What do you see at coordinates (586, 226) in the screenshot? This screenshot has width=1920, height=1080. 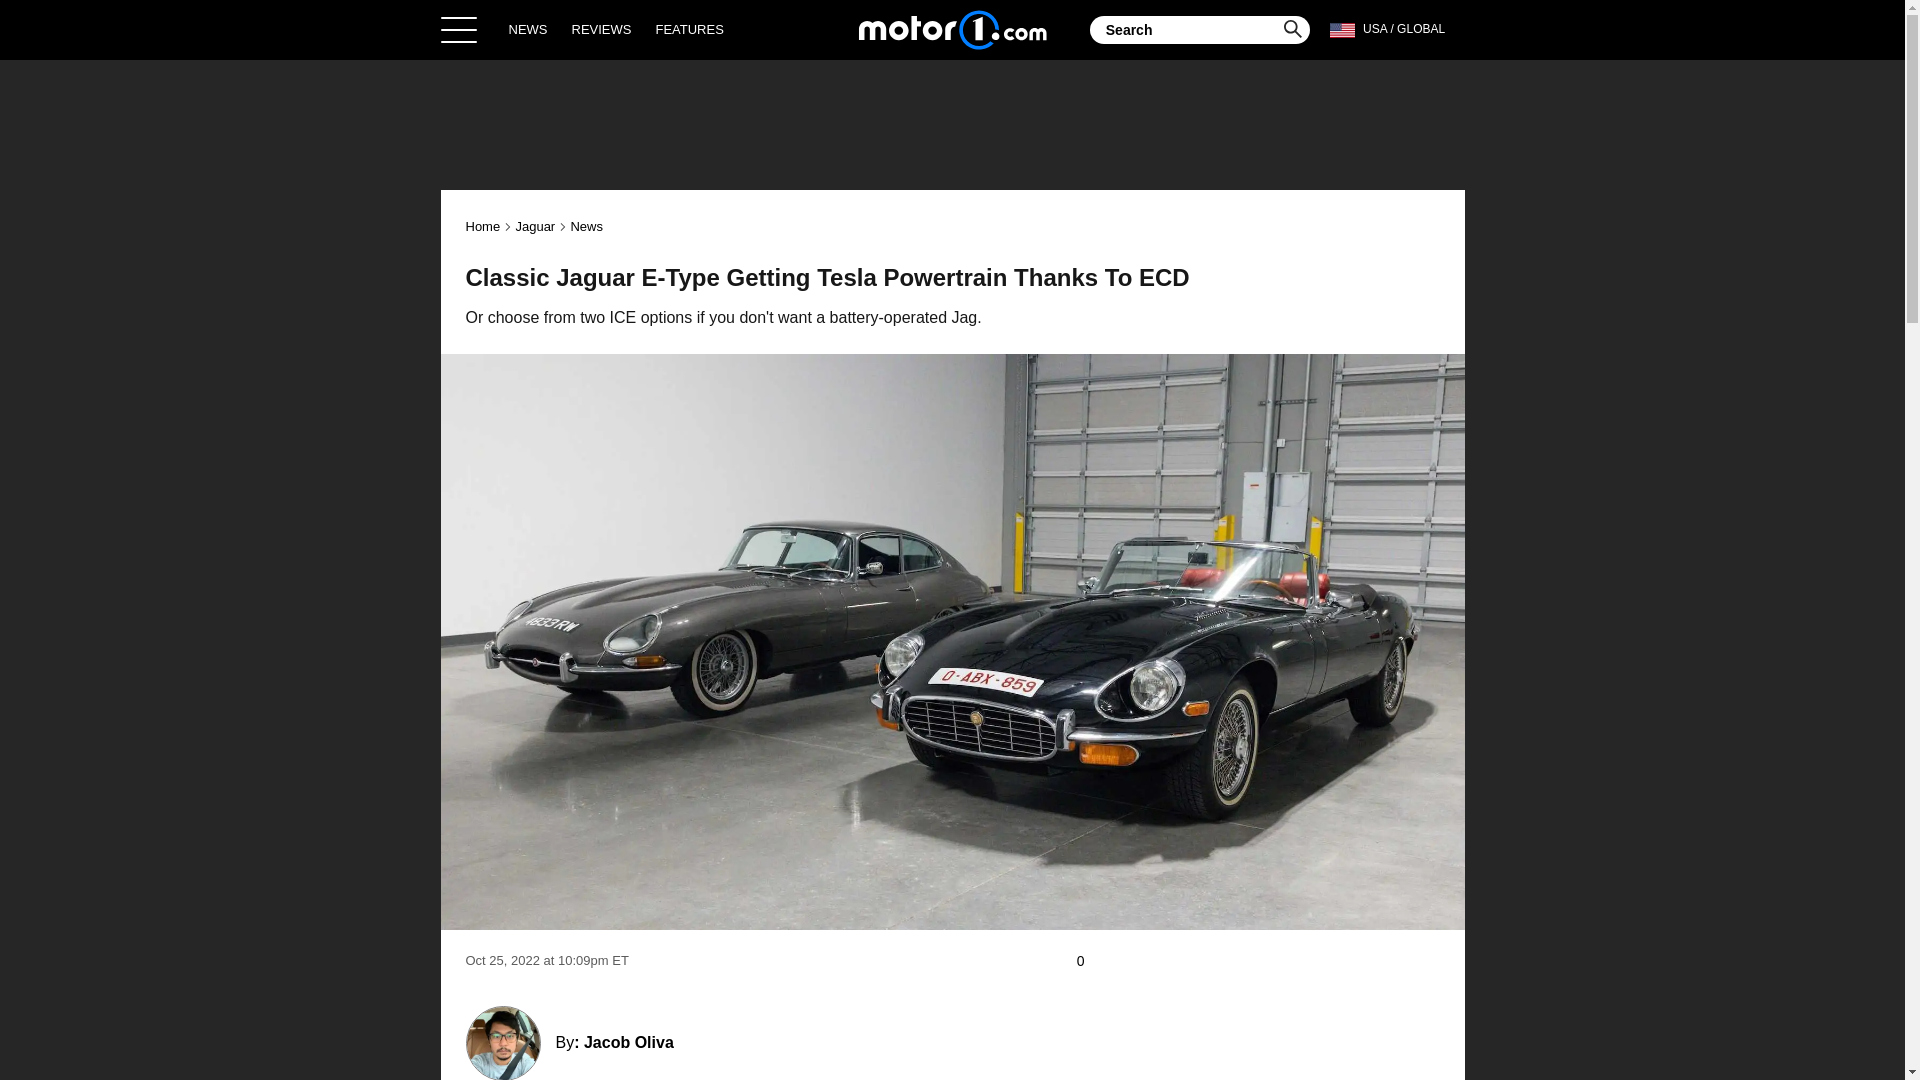 I see `News` at bounding box center [586, 226].